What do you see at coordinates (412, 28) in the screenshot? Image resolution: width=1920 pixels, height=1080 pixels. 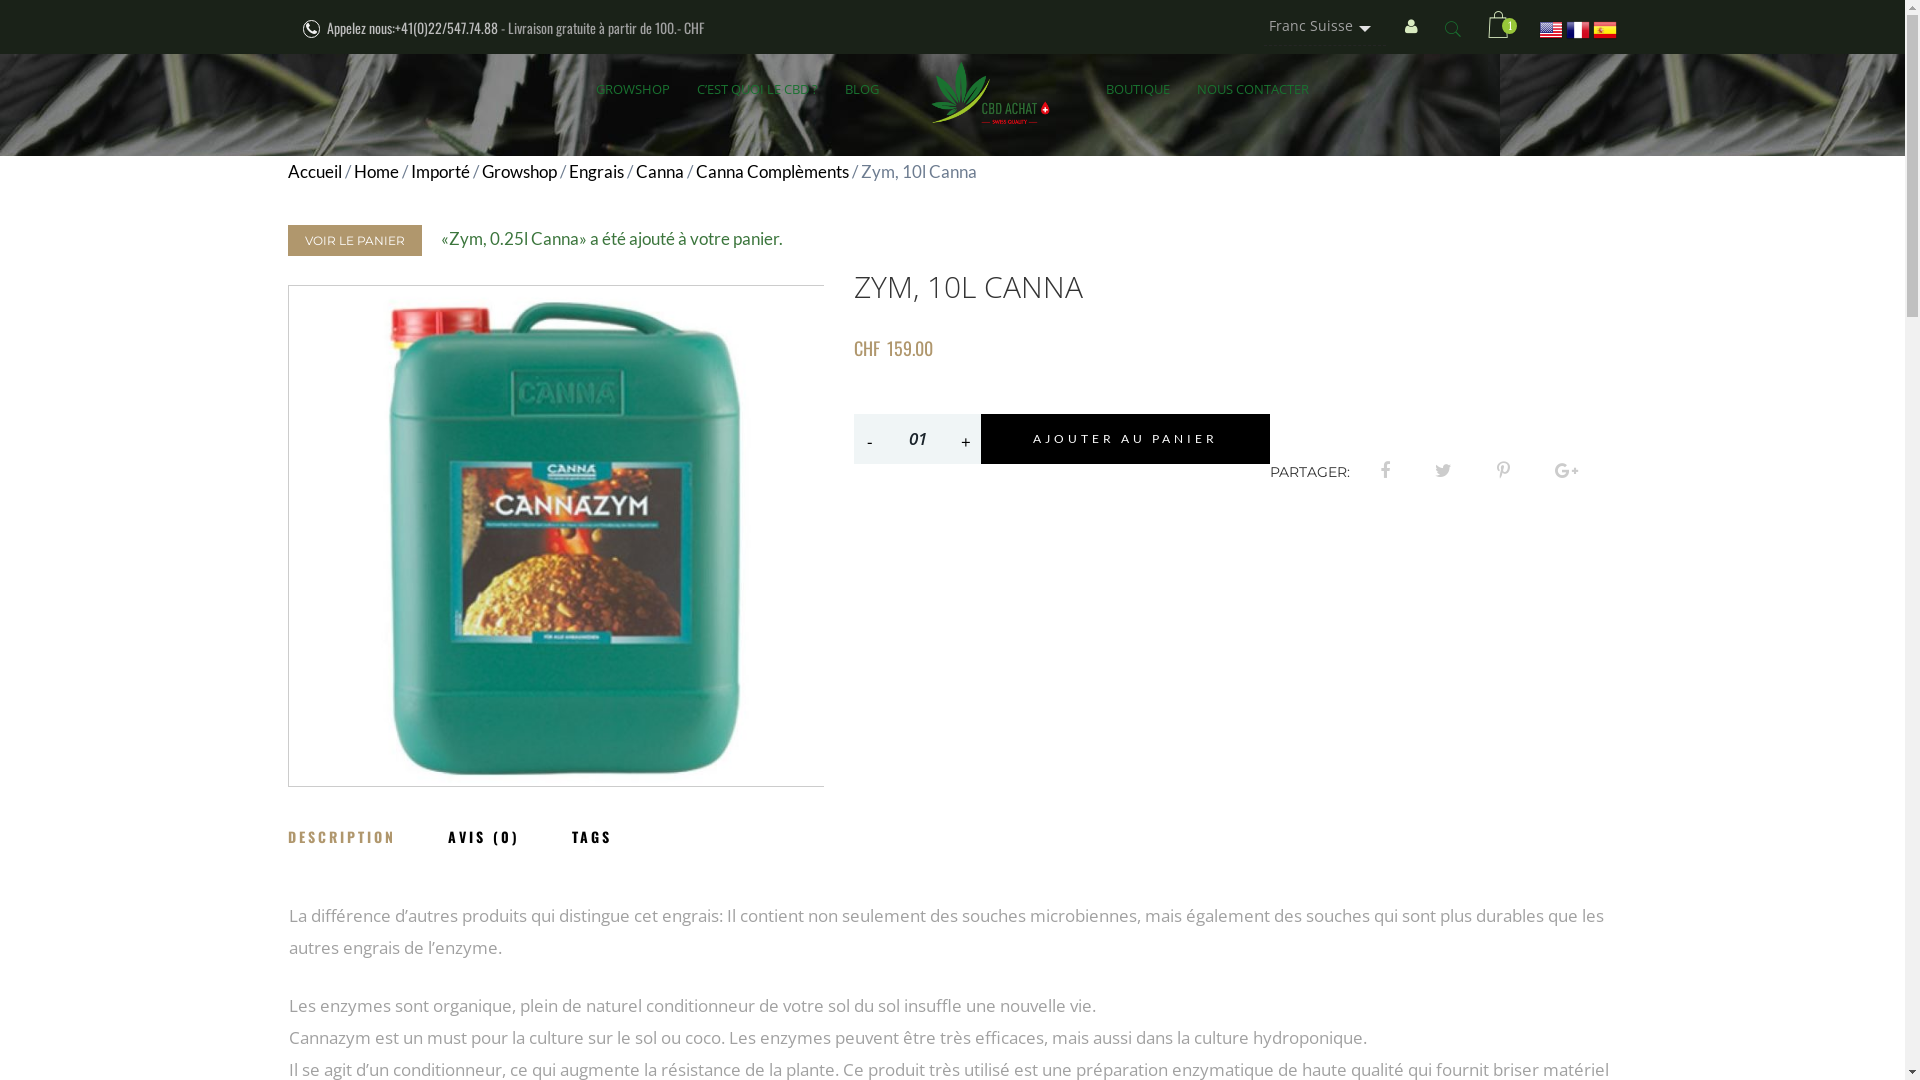 I see `Appelez nous:+41(0)22/547.74.88` at bounding box center [412, 28].